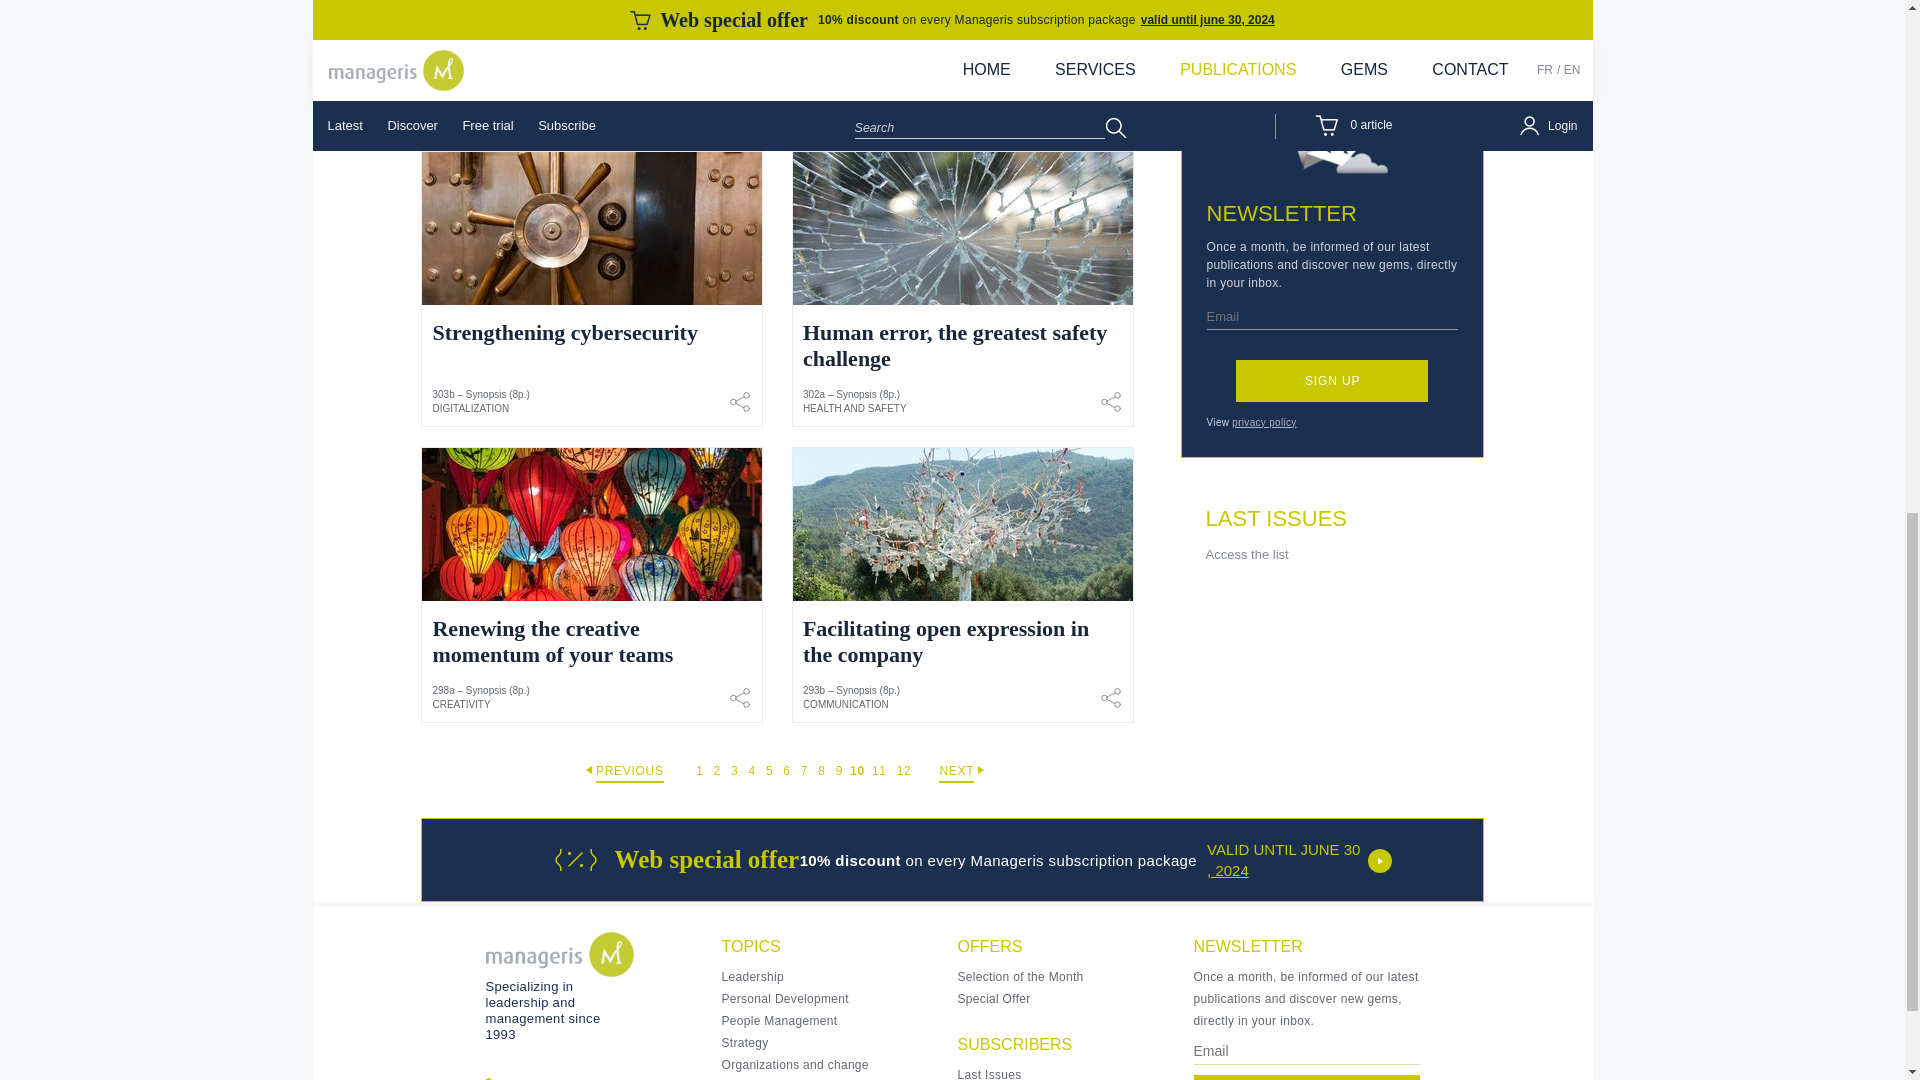 This screenshot has width=1920, height=1080. I want to click on Share, so click(740, 697).